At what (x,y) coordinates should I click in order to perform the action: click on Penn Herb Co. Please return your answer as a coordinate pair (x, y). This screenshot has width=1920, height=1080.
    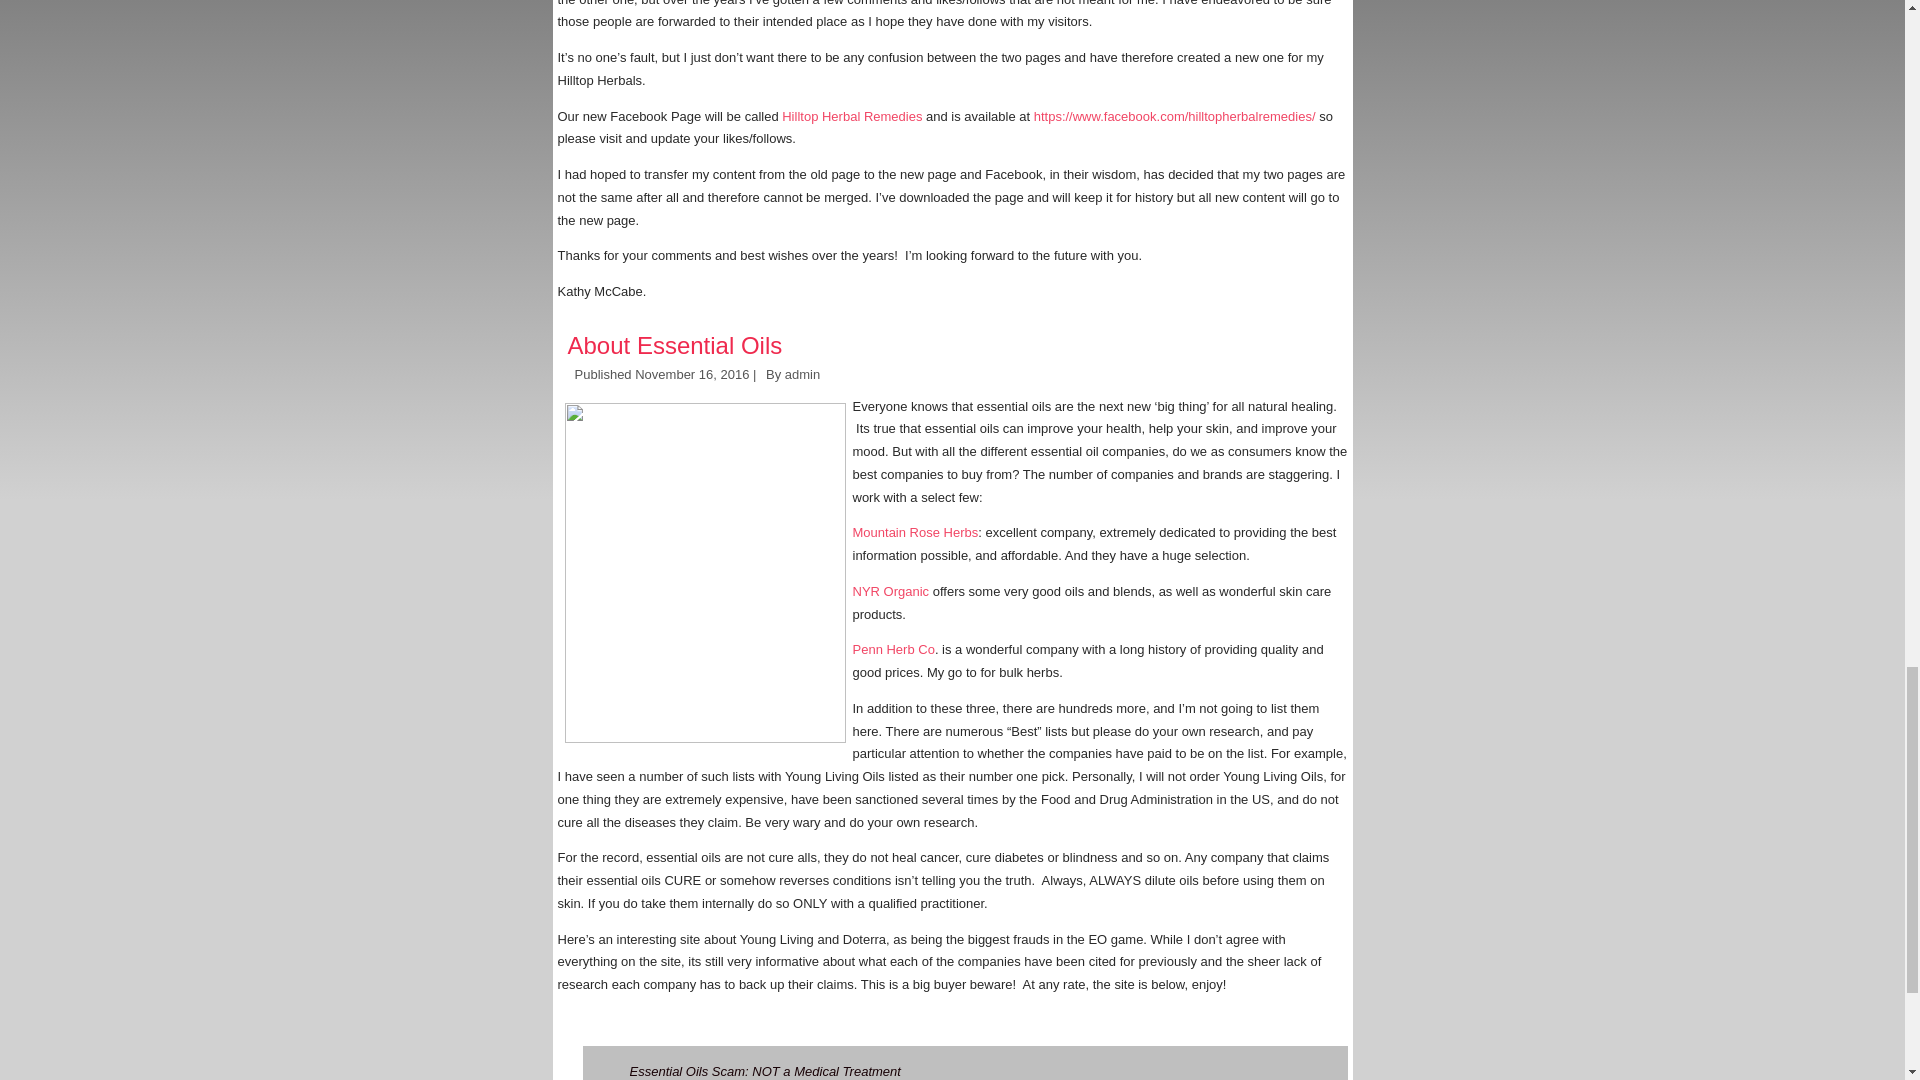
    Looking at the image, I should click on (892, 648).